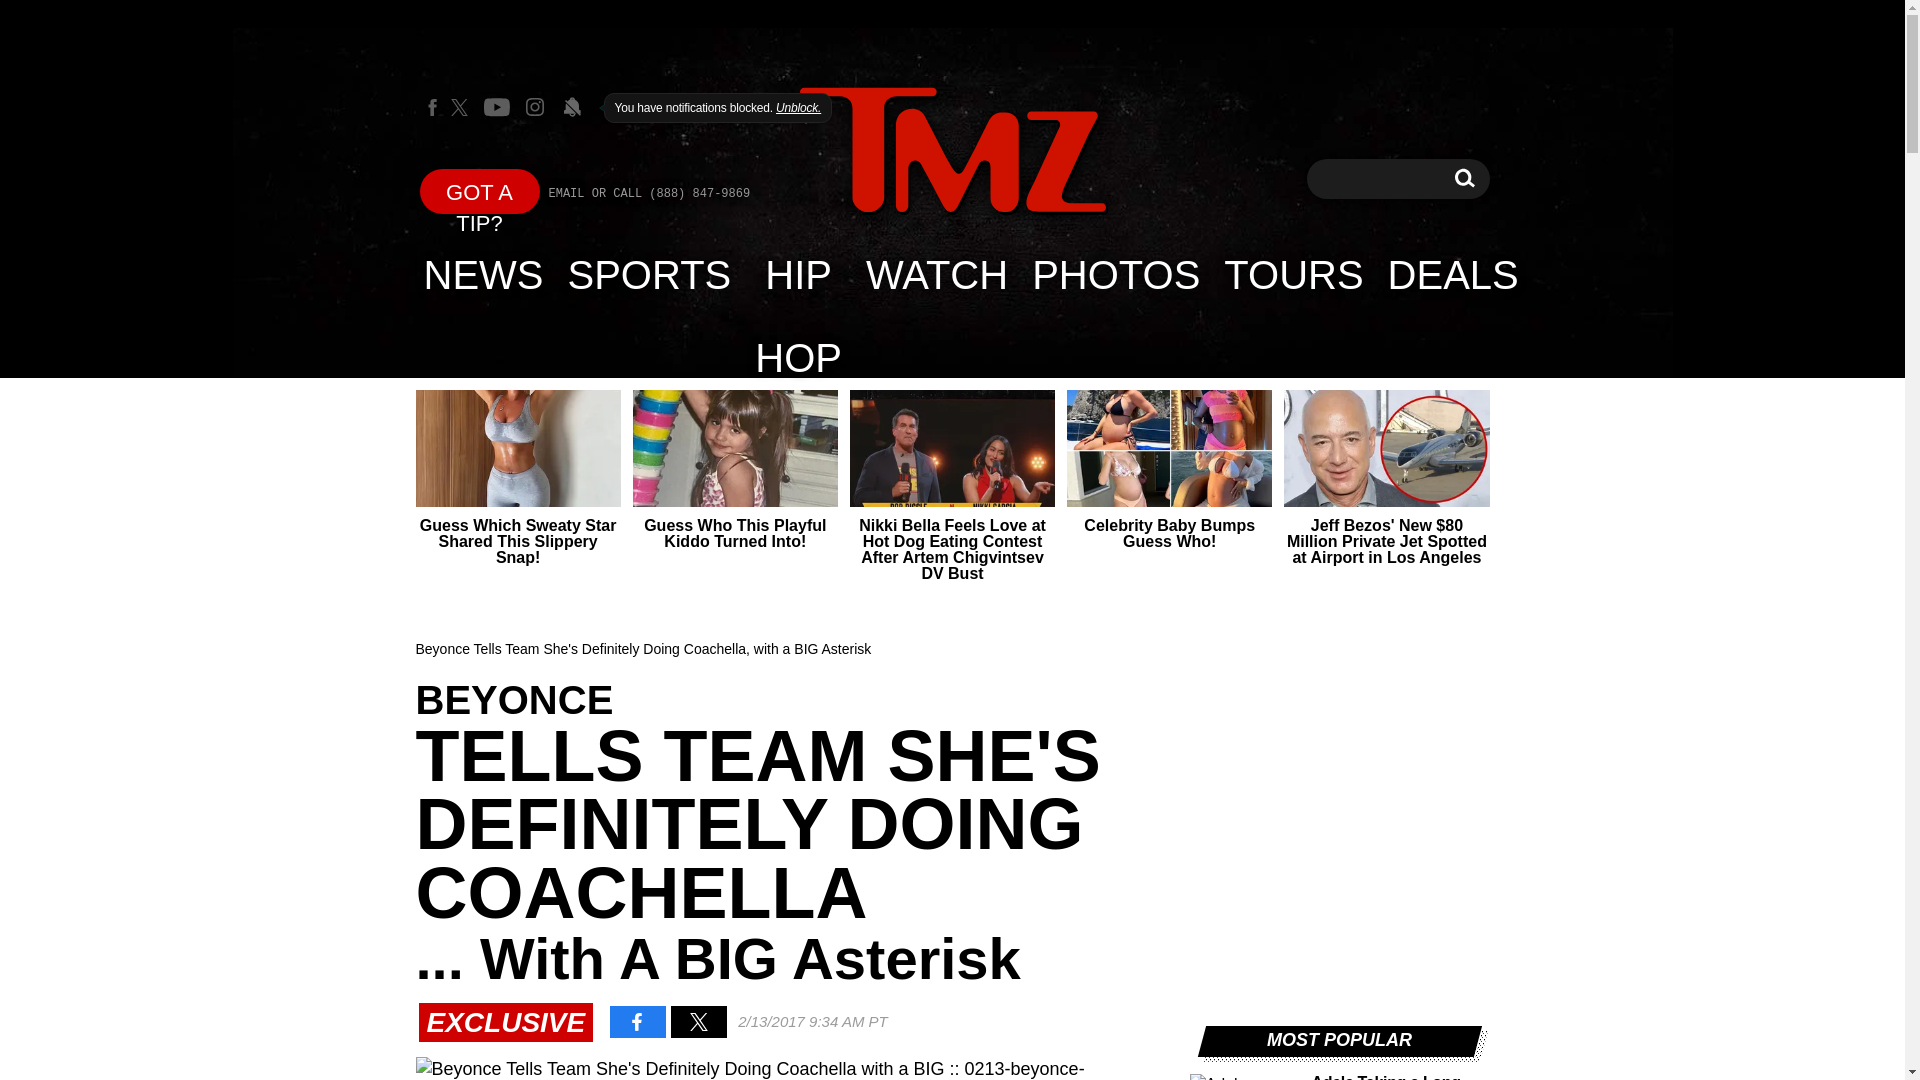 The height and width of the screenshot is (1080, 1920). I want to click on WATCH, so click(936, 274).